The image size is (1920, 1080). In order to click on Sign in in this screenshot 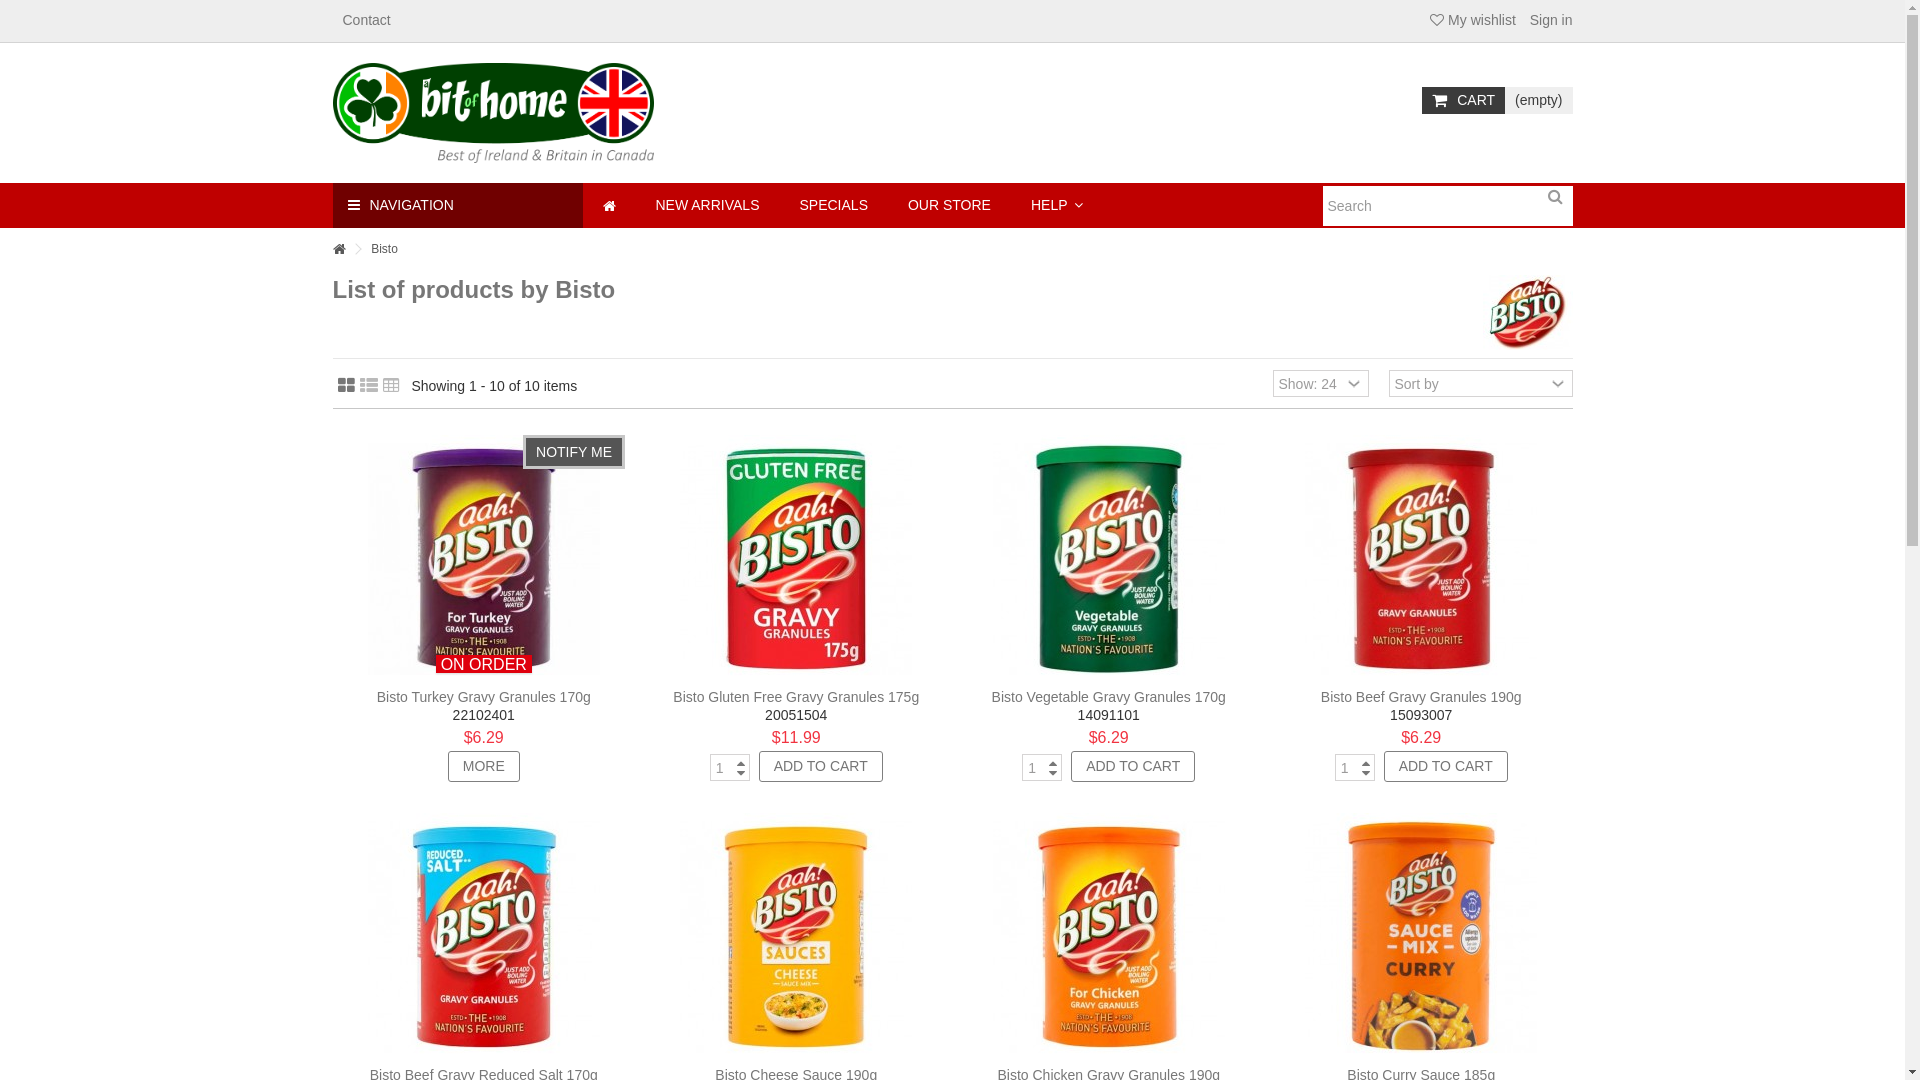, I will do `click(1550, 20)`.